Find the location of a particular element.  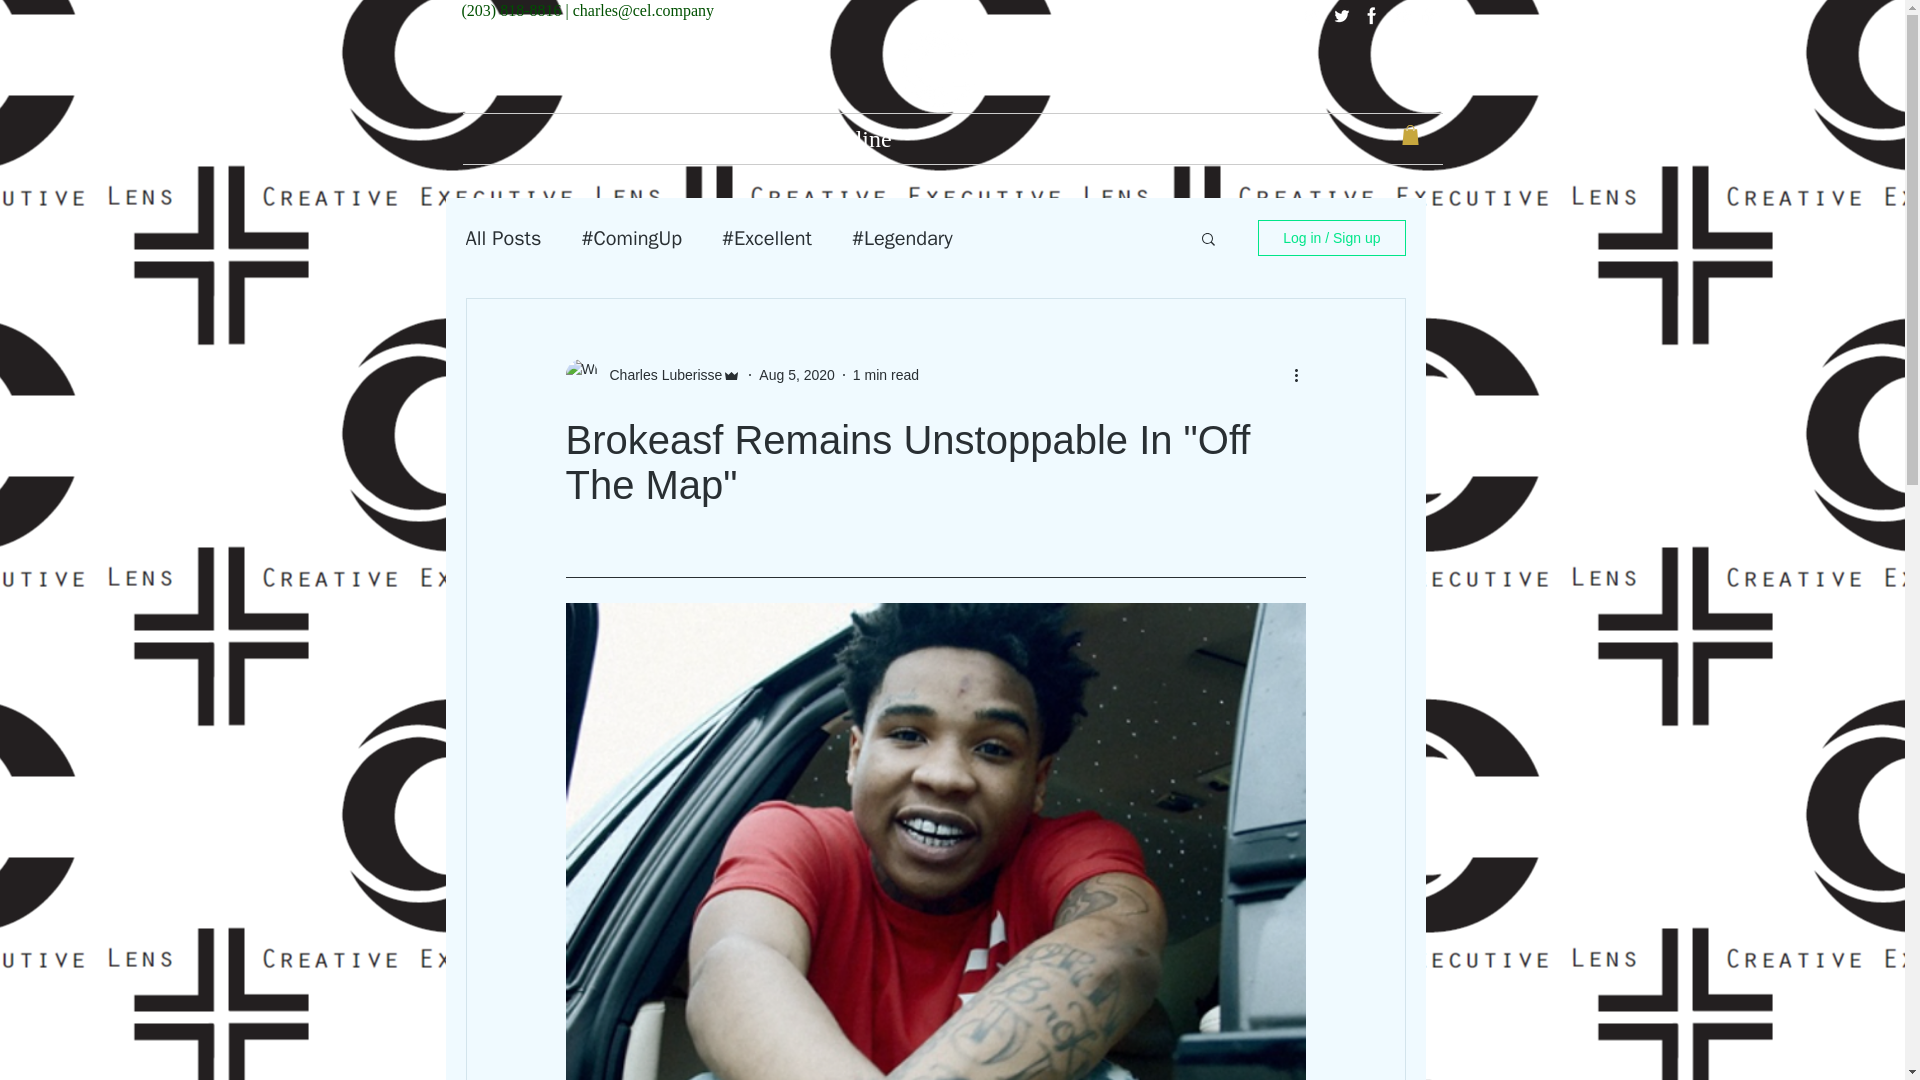

All Posts is located at coordinates (504, 238).